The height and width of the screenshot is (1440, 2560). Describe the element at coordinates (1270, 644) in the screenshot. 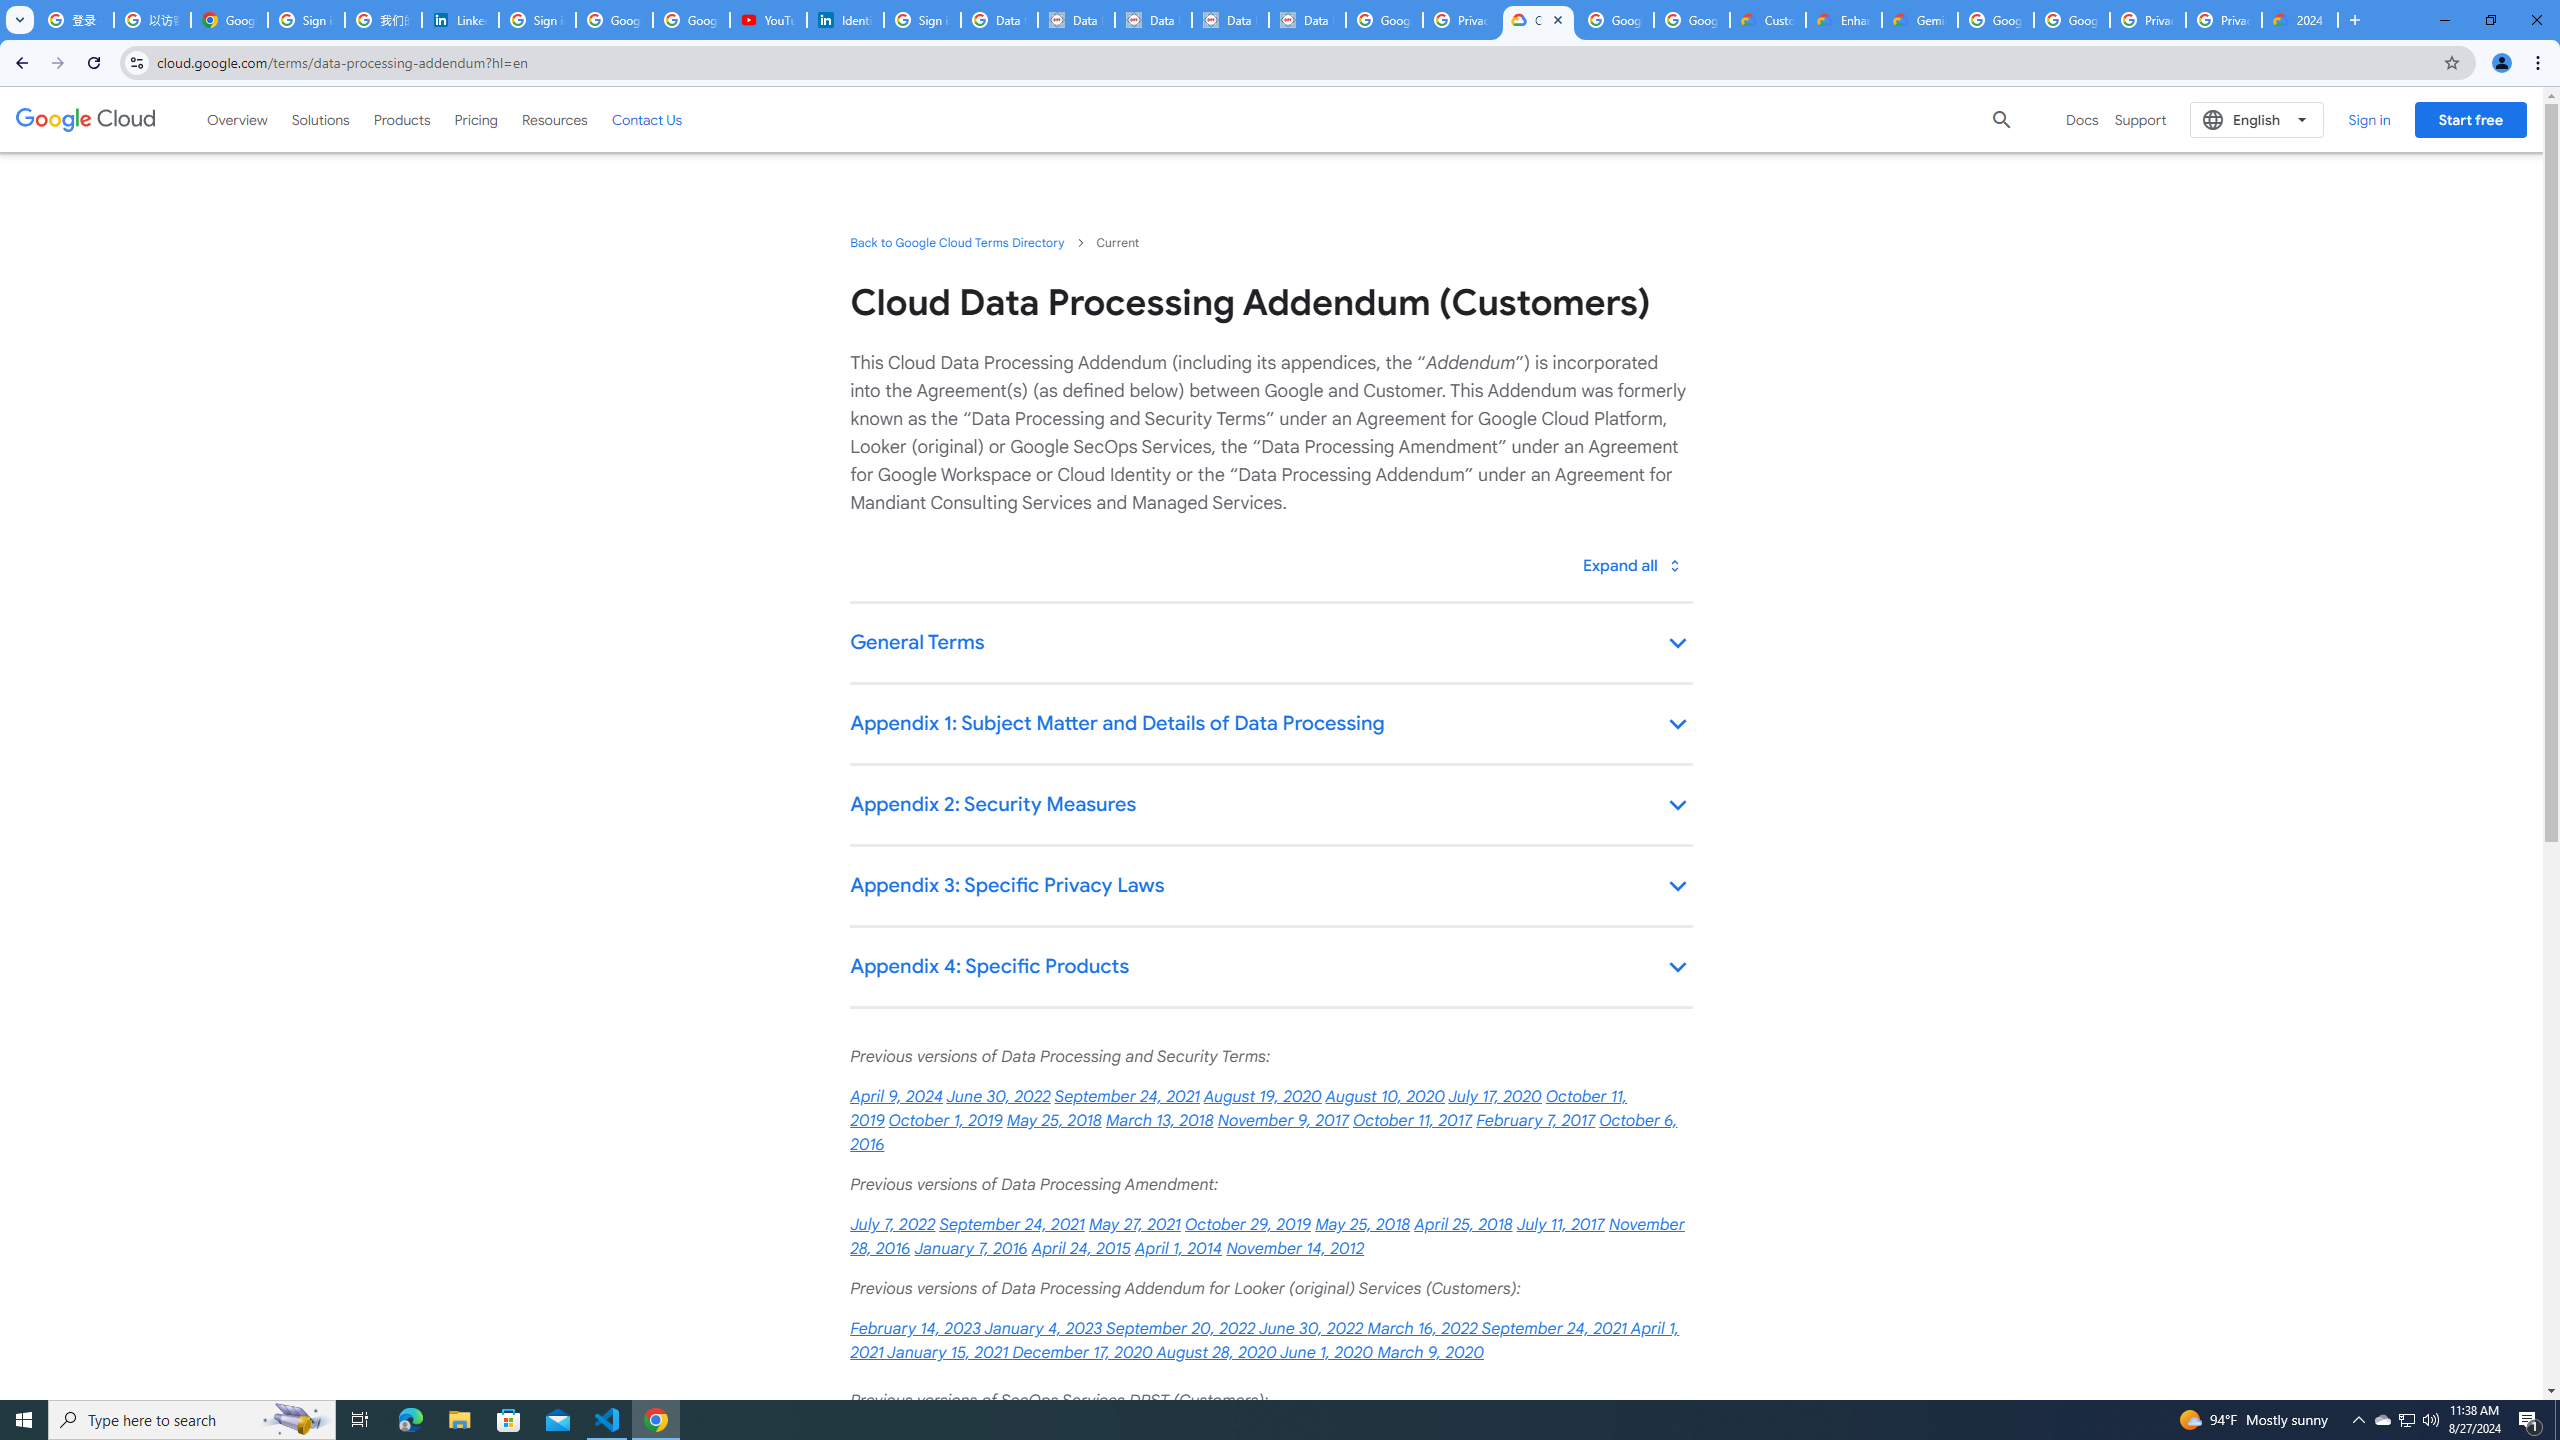

I see `General Terms keyboard_arrow_down` at that location.